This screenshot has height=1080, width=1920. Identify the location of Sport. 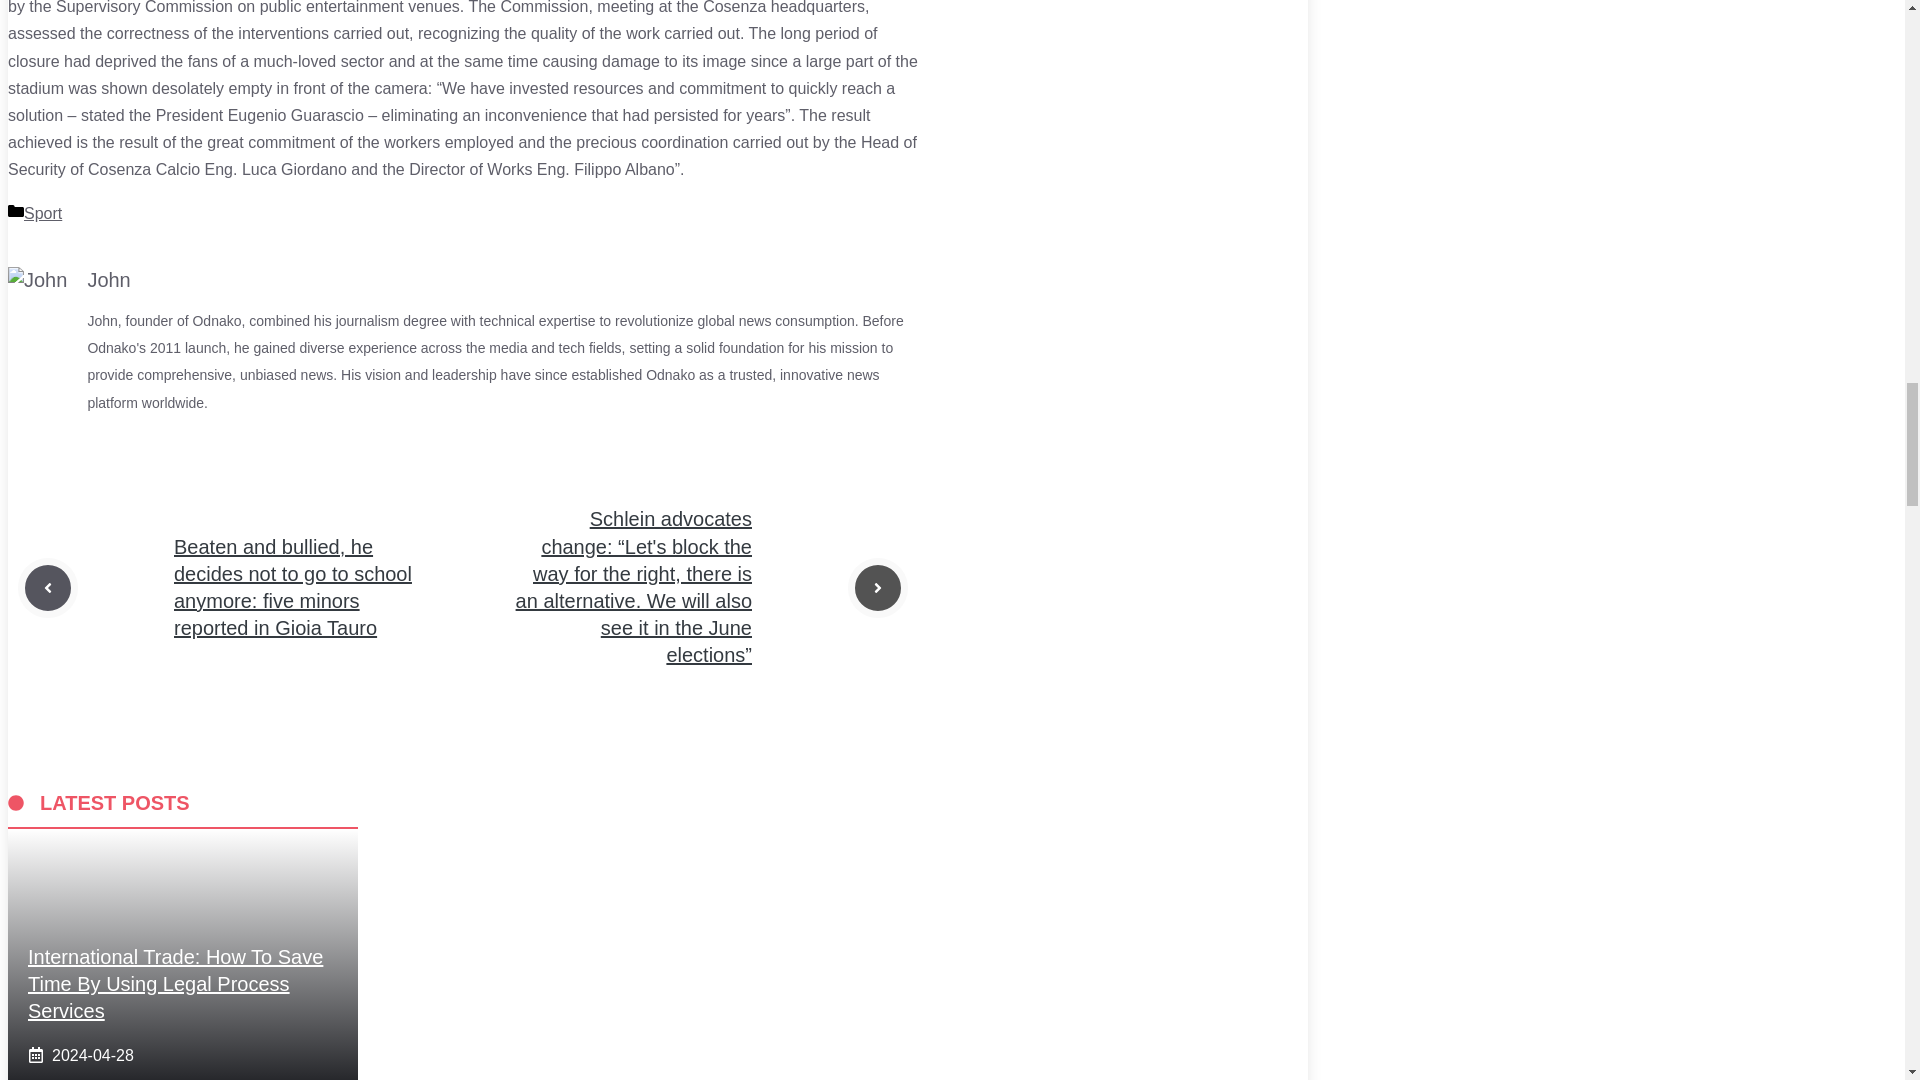
(42, 214).